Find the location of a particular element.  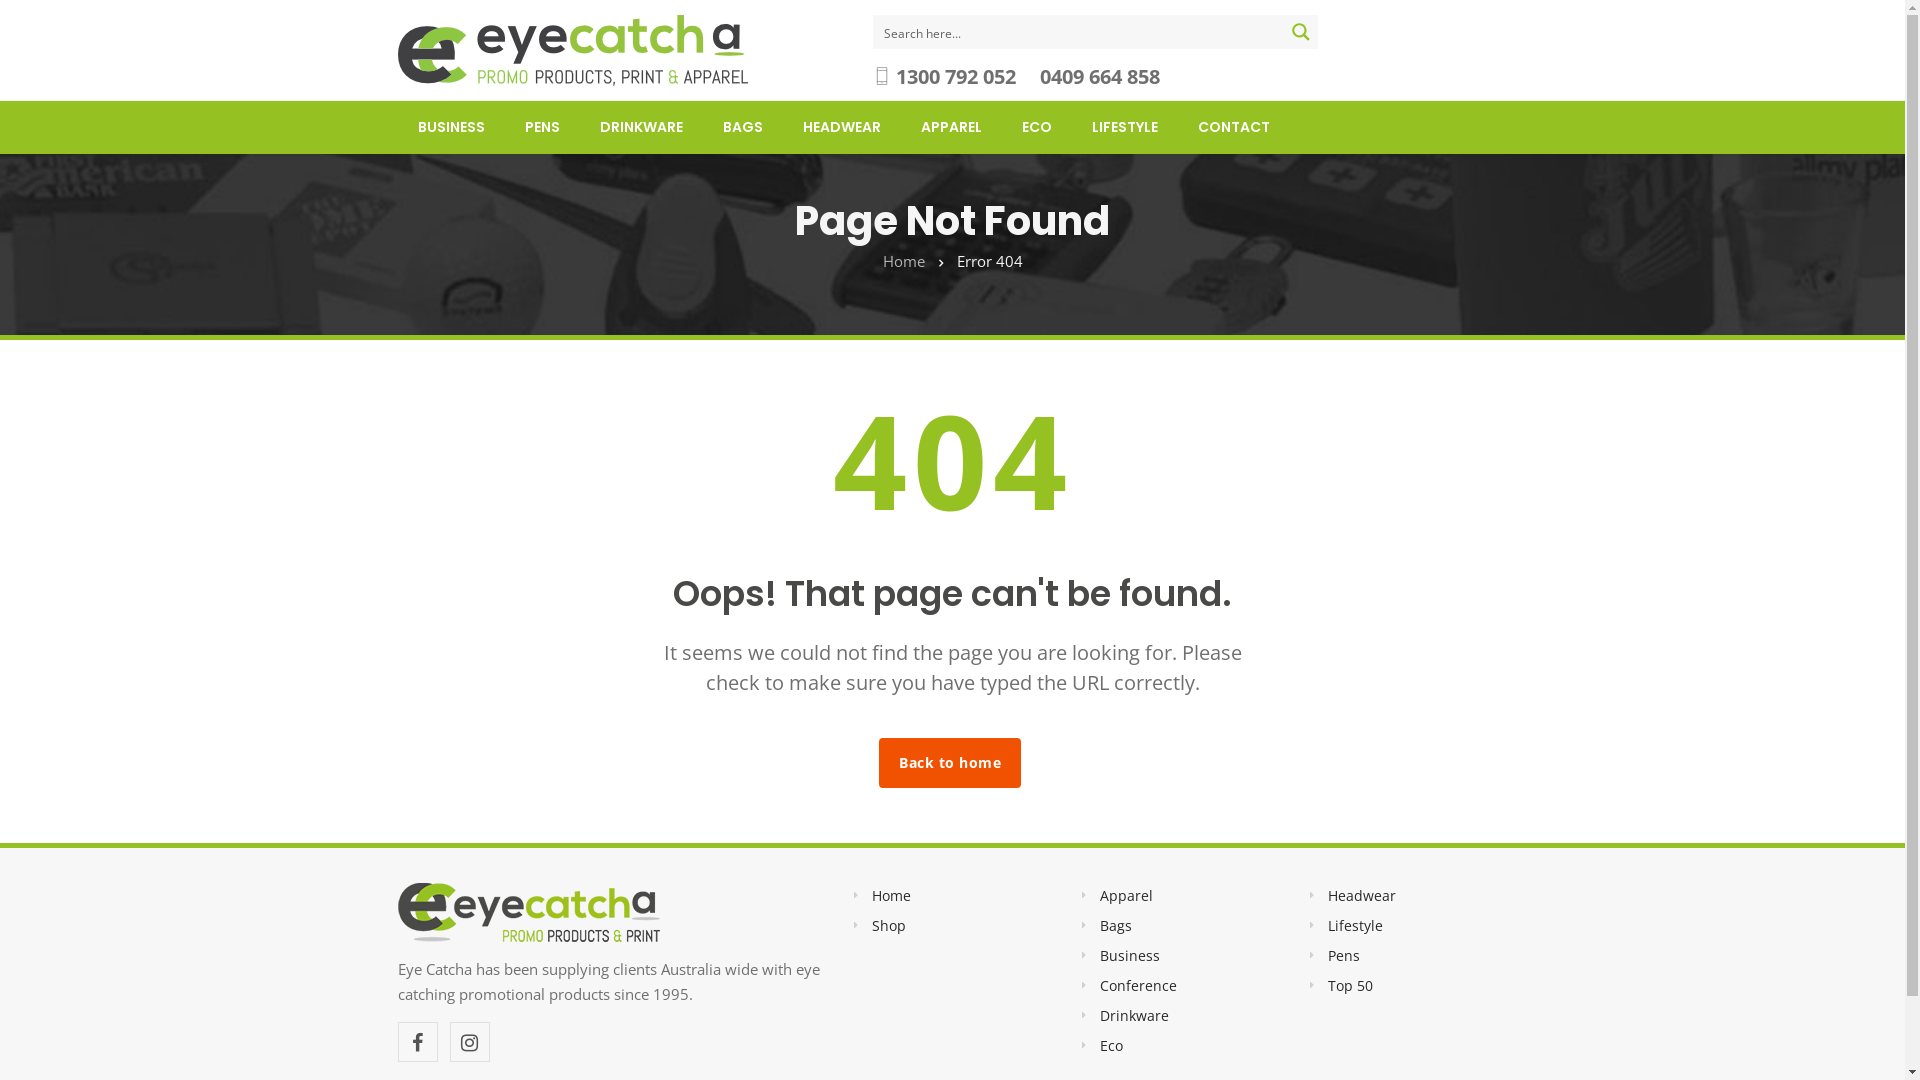

HEADWEAR is located at coordinates (841, 127).